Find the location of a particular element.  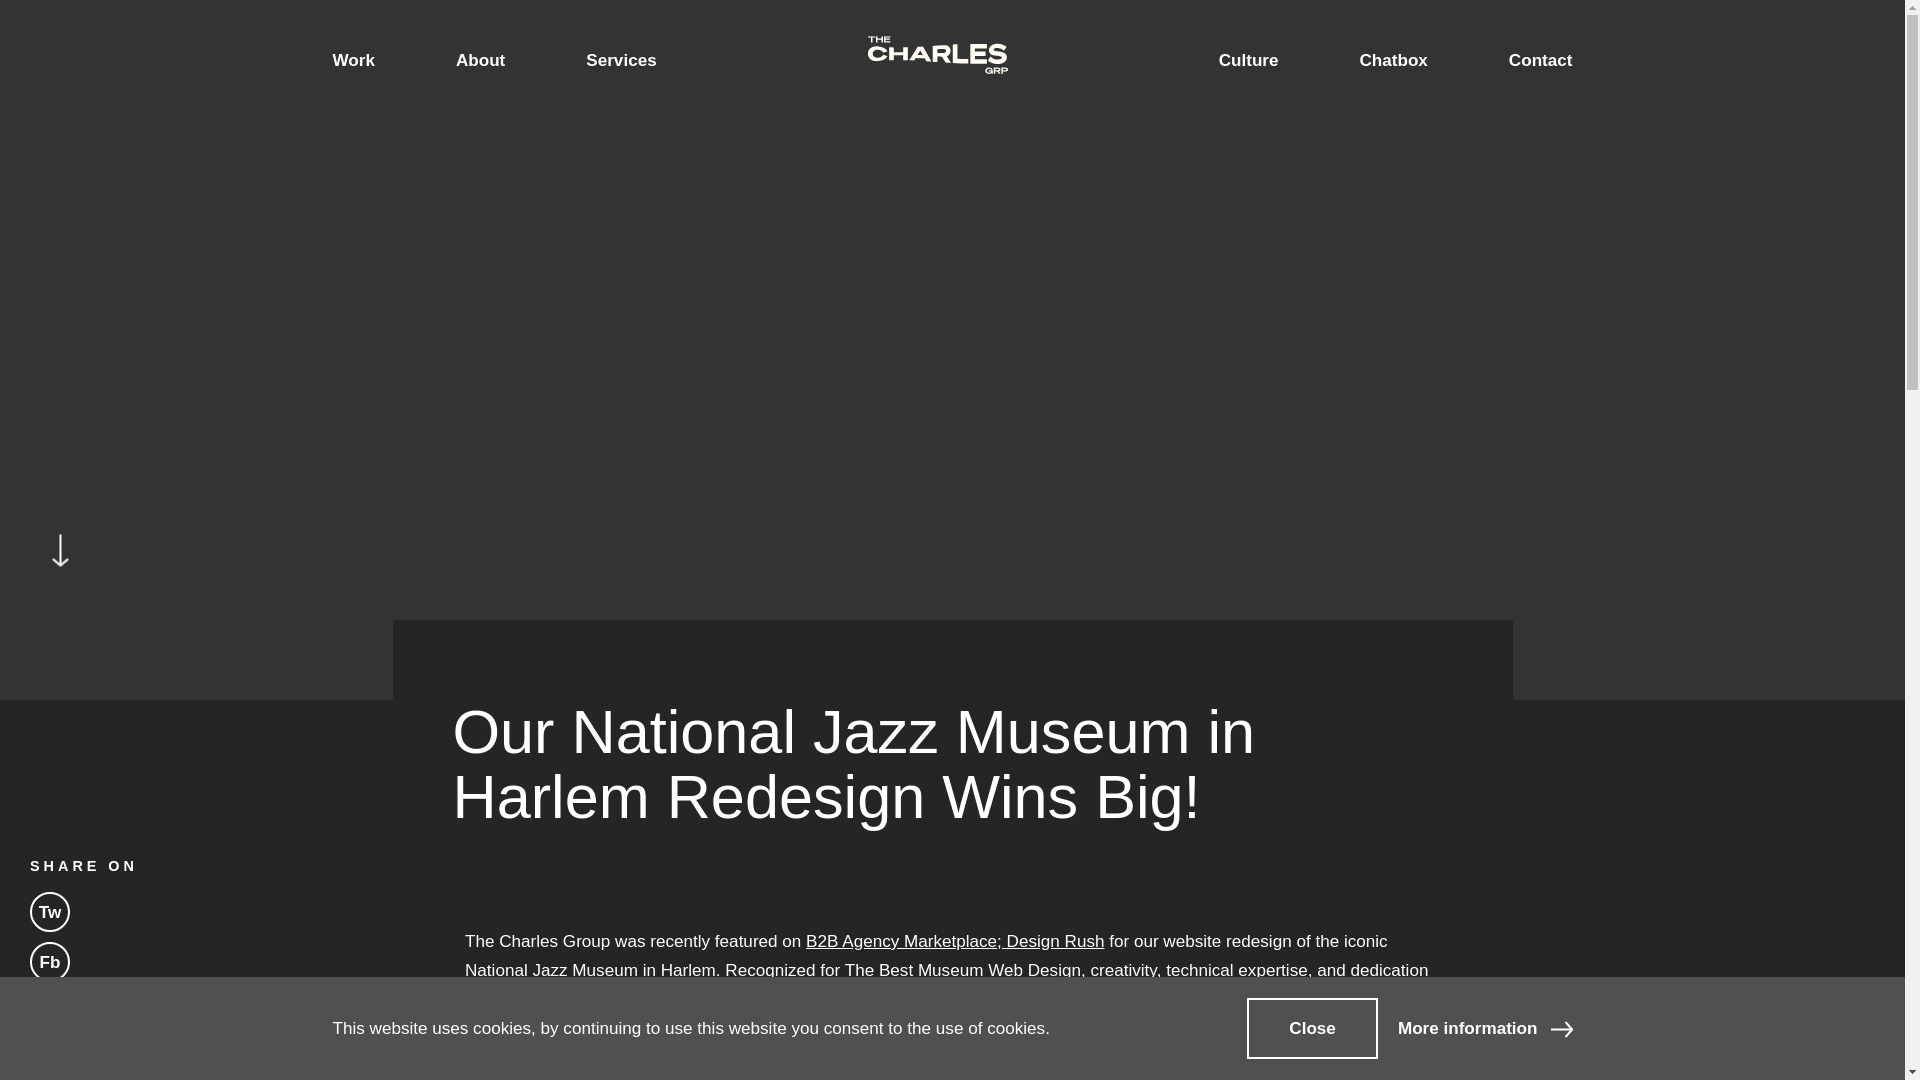

Close is located at coordinates (1312, 1028).